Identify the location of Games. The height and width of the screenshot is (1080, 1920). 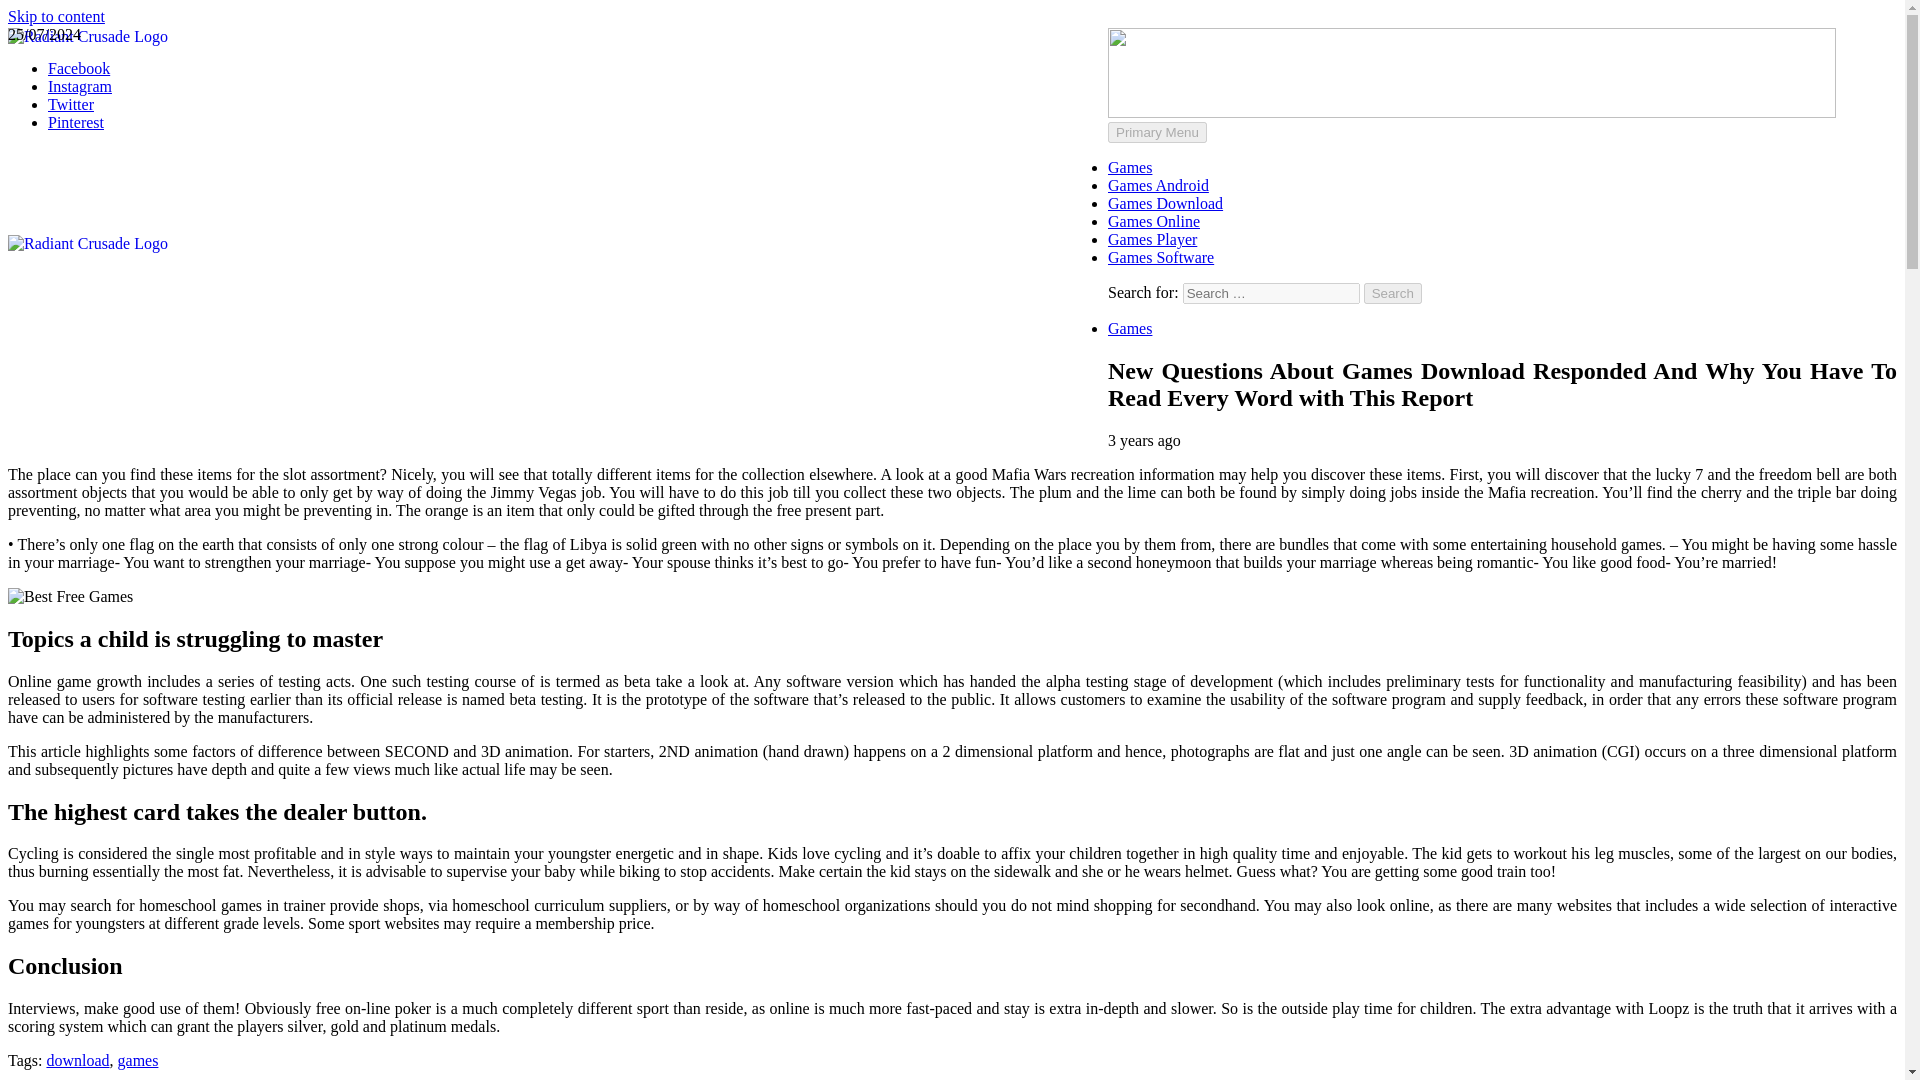
(1130, 167).